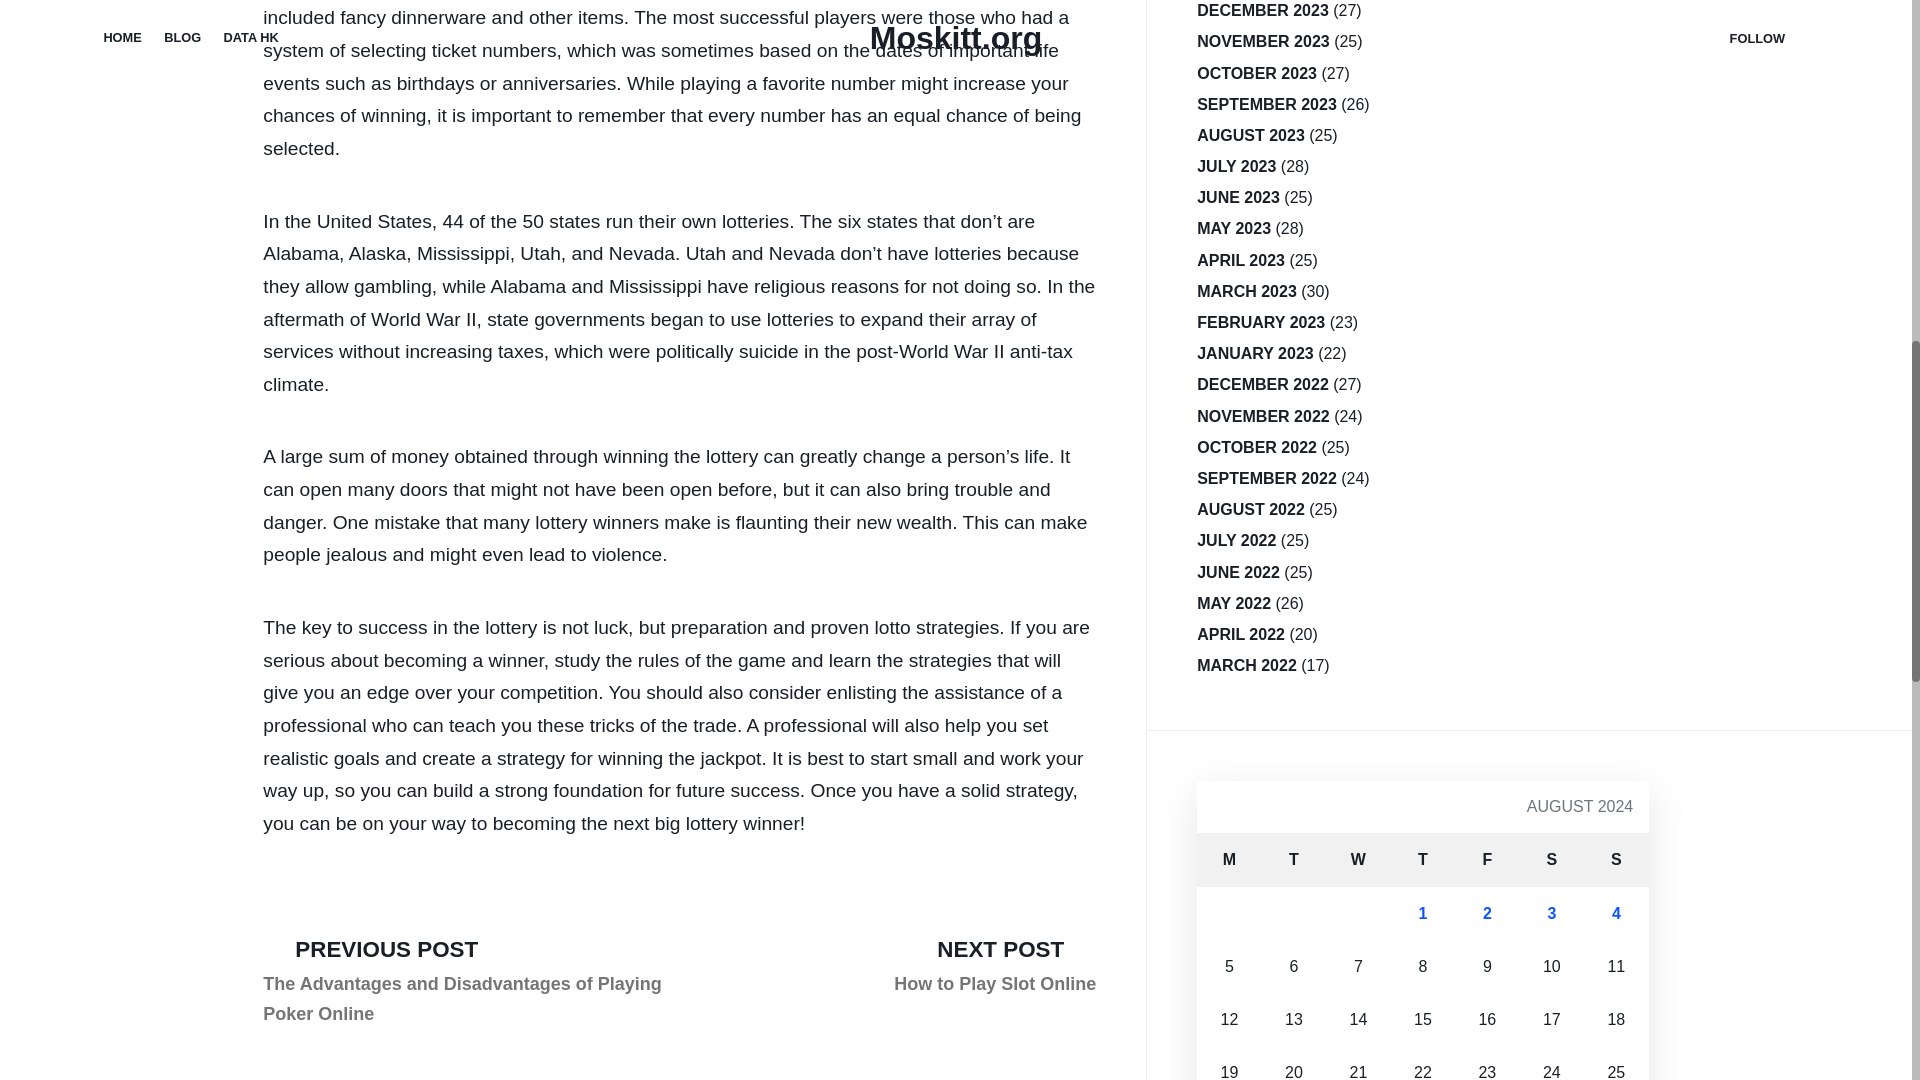 The image size is (1920, 1080). I want to click on JUNE 2023, so click(1422, 858).